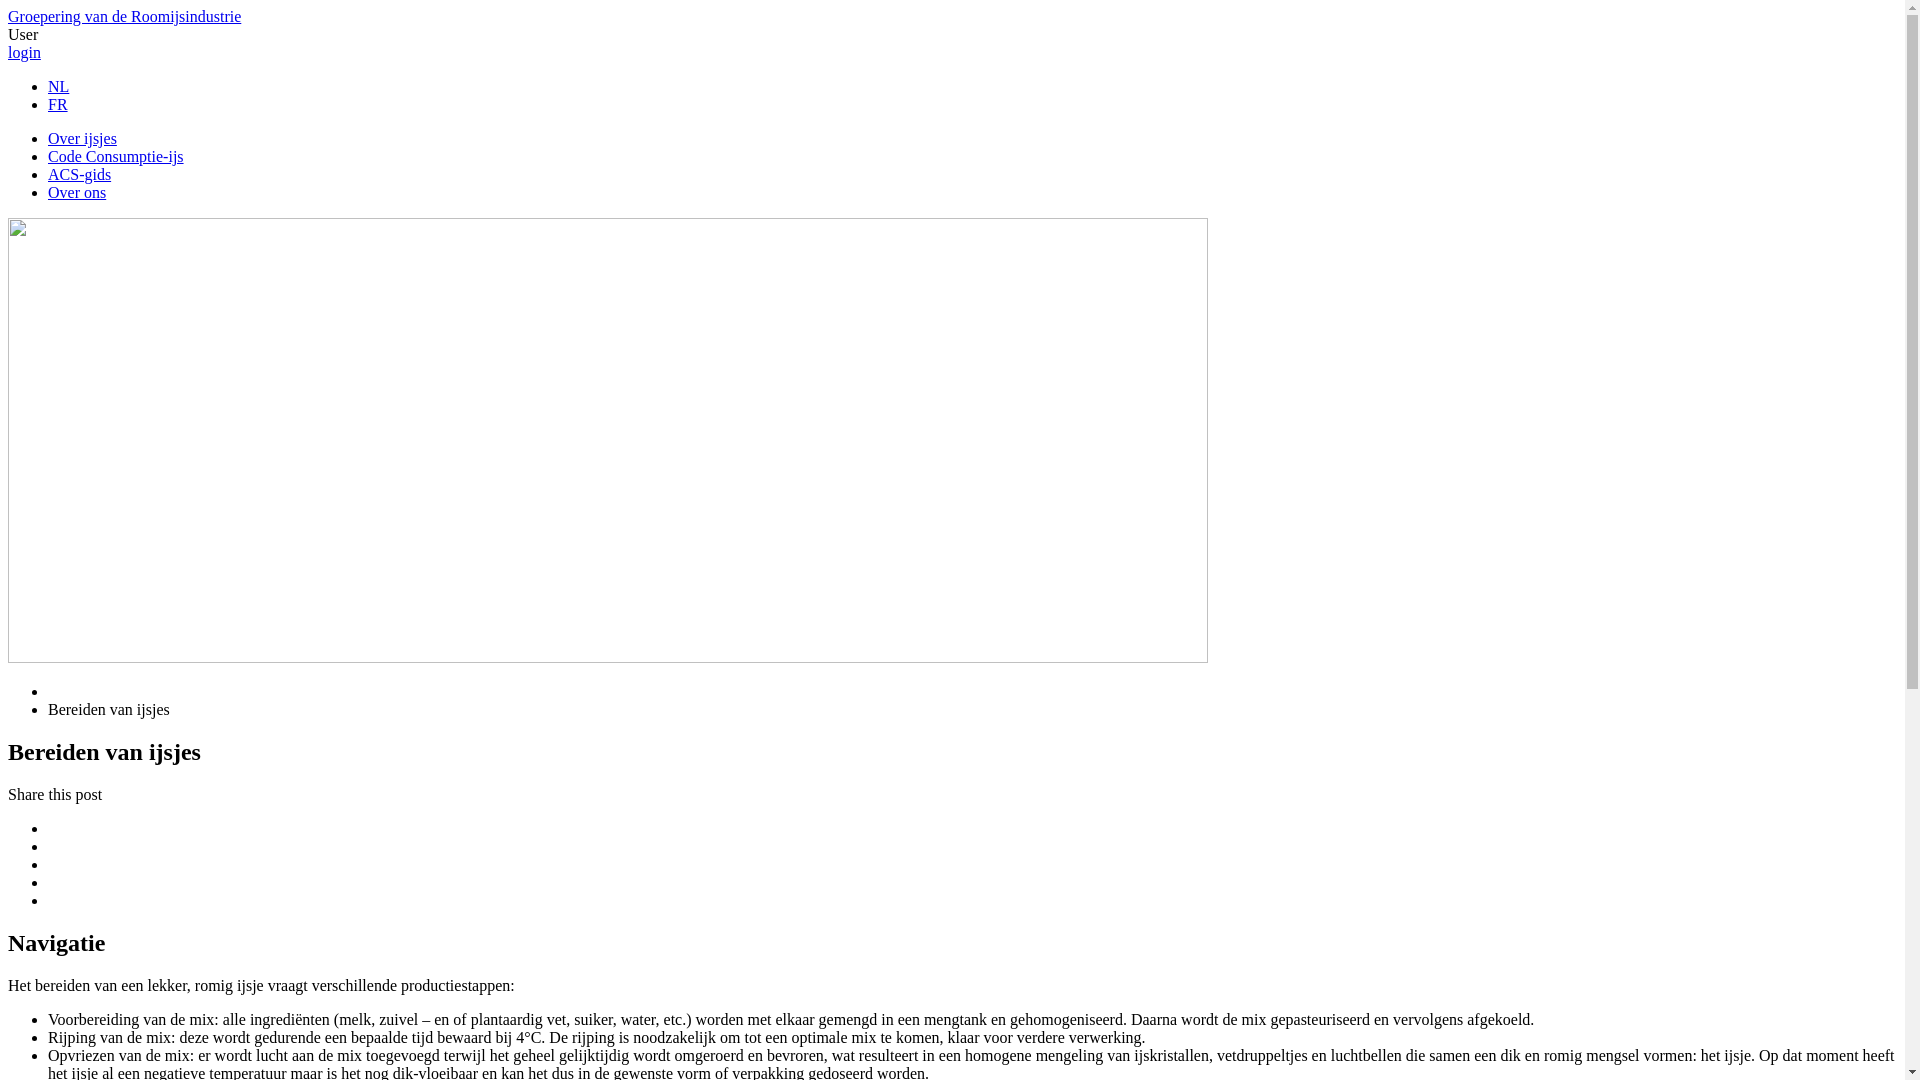  What do you see at coordinates (58, 86) in the screenshot?
I see `NL` at bounding box center [58, 86].